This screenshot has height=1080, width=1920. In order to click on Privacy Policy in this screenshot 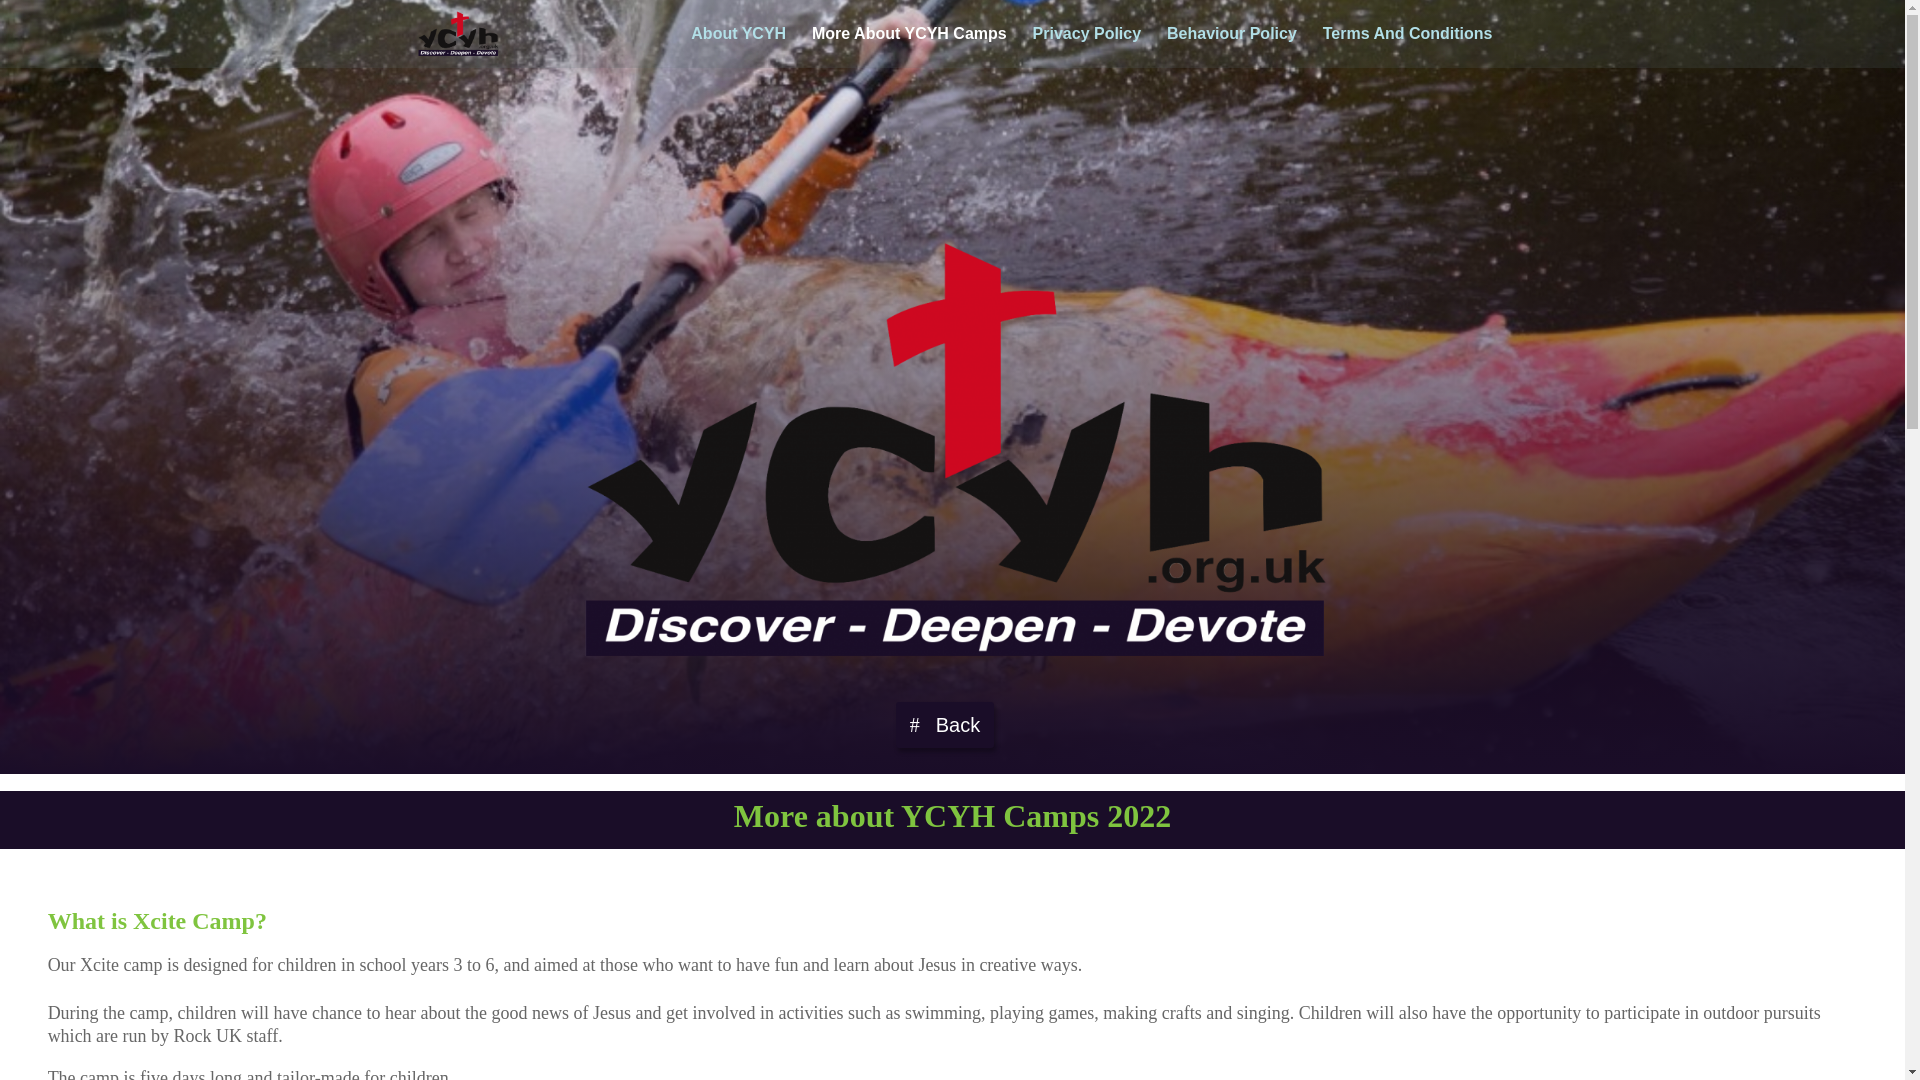, I will do `click(1087, 48)`.